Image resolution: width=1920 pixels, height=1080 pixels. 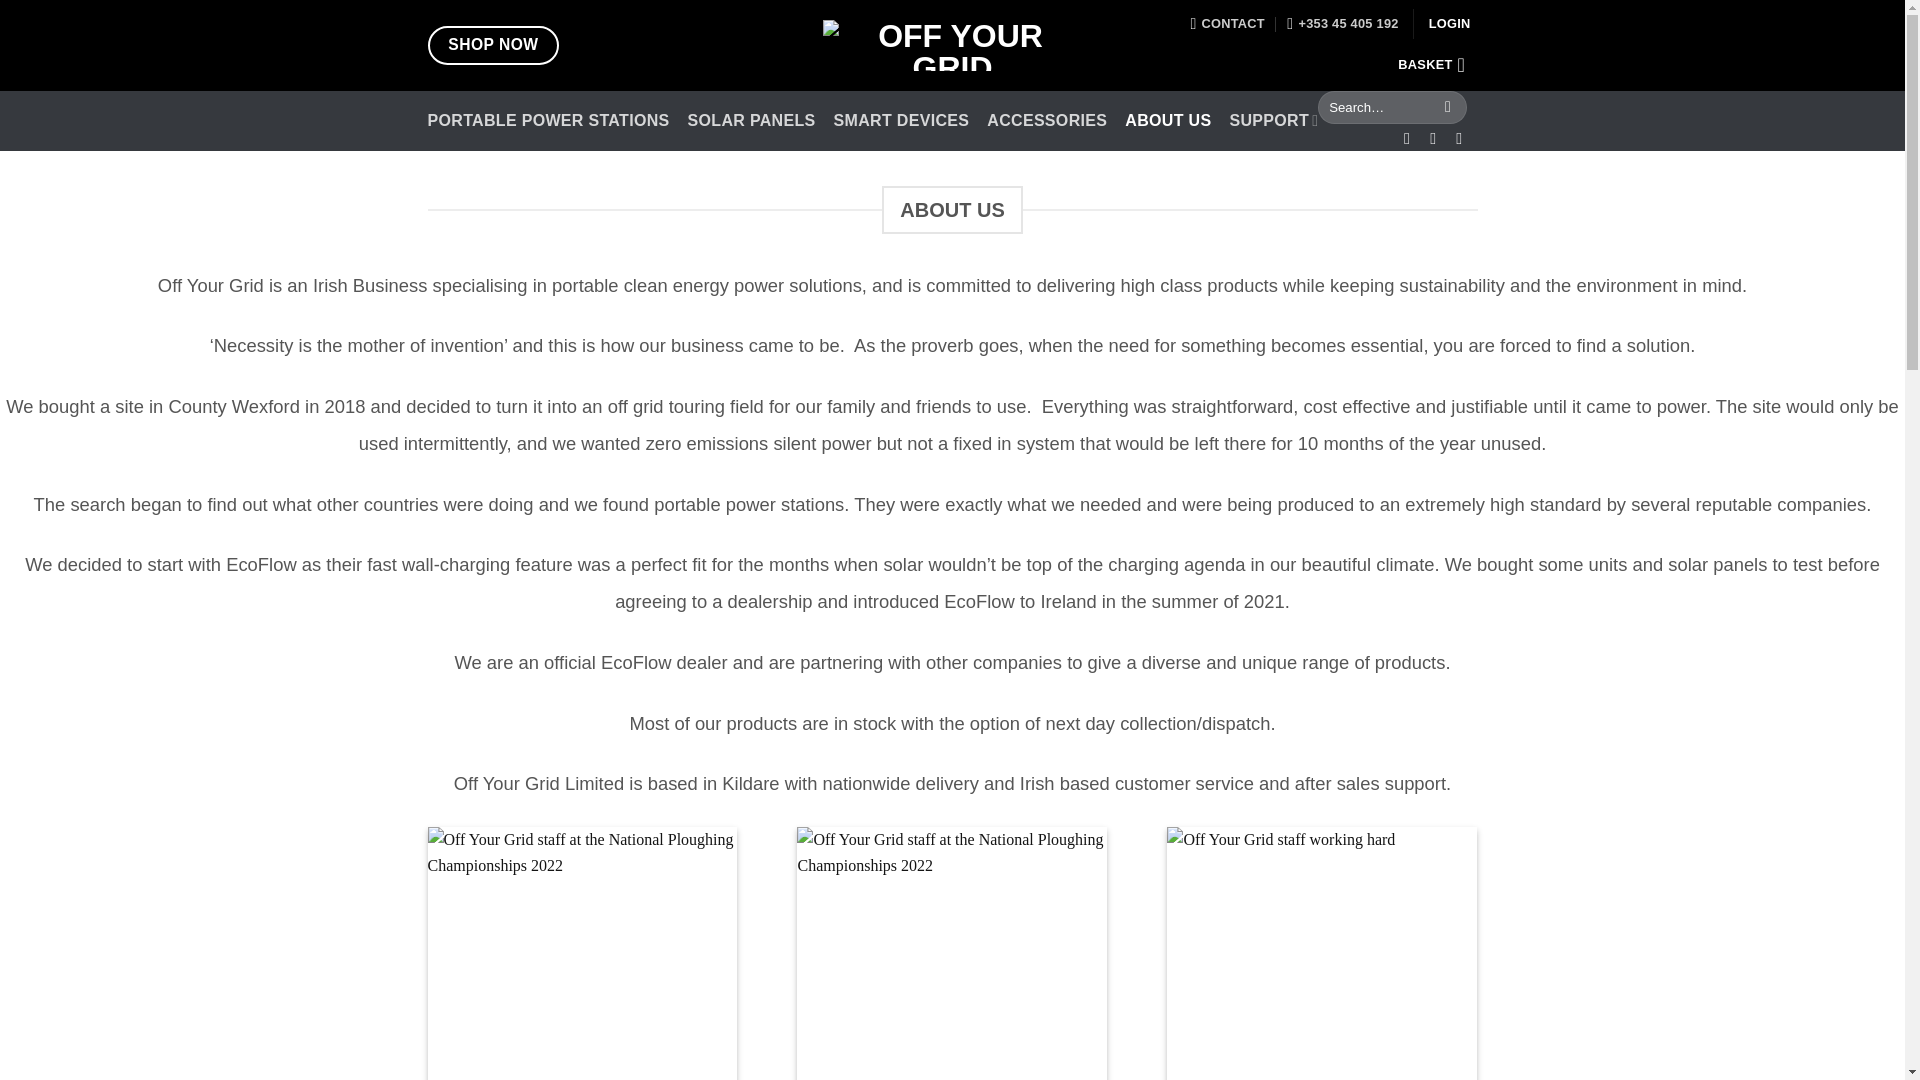 What do you see at coordinates (1272, 120) in the screenshot?
I see `SUPPORT` at bounding box center [1272, 120].